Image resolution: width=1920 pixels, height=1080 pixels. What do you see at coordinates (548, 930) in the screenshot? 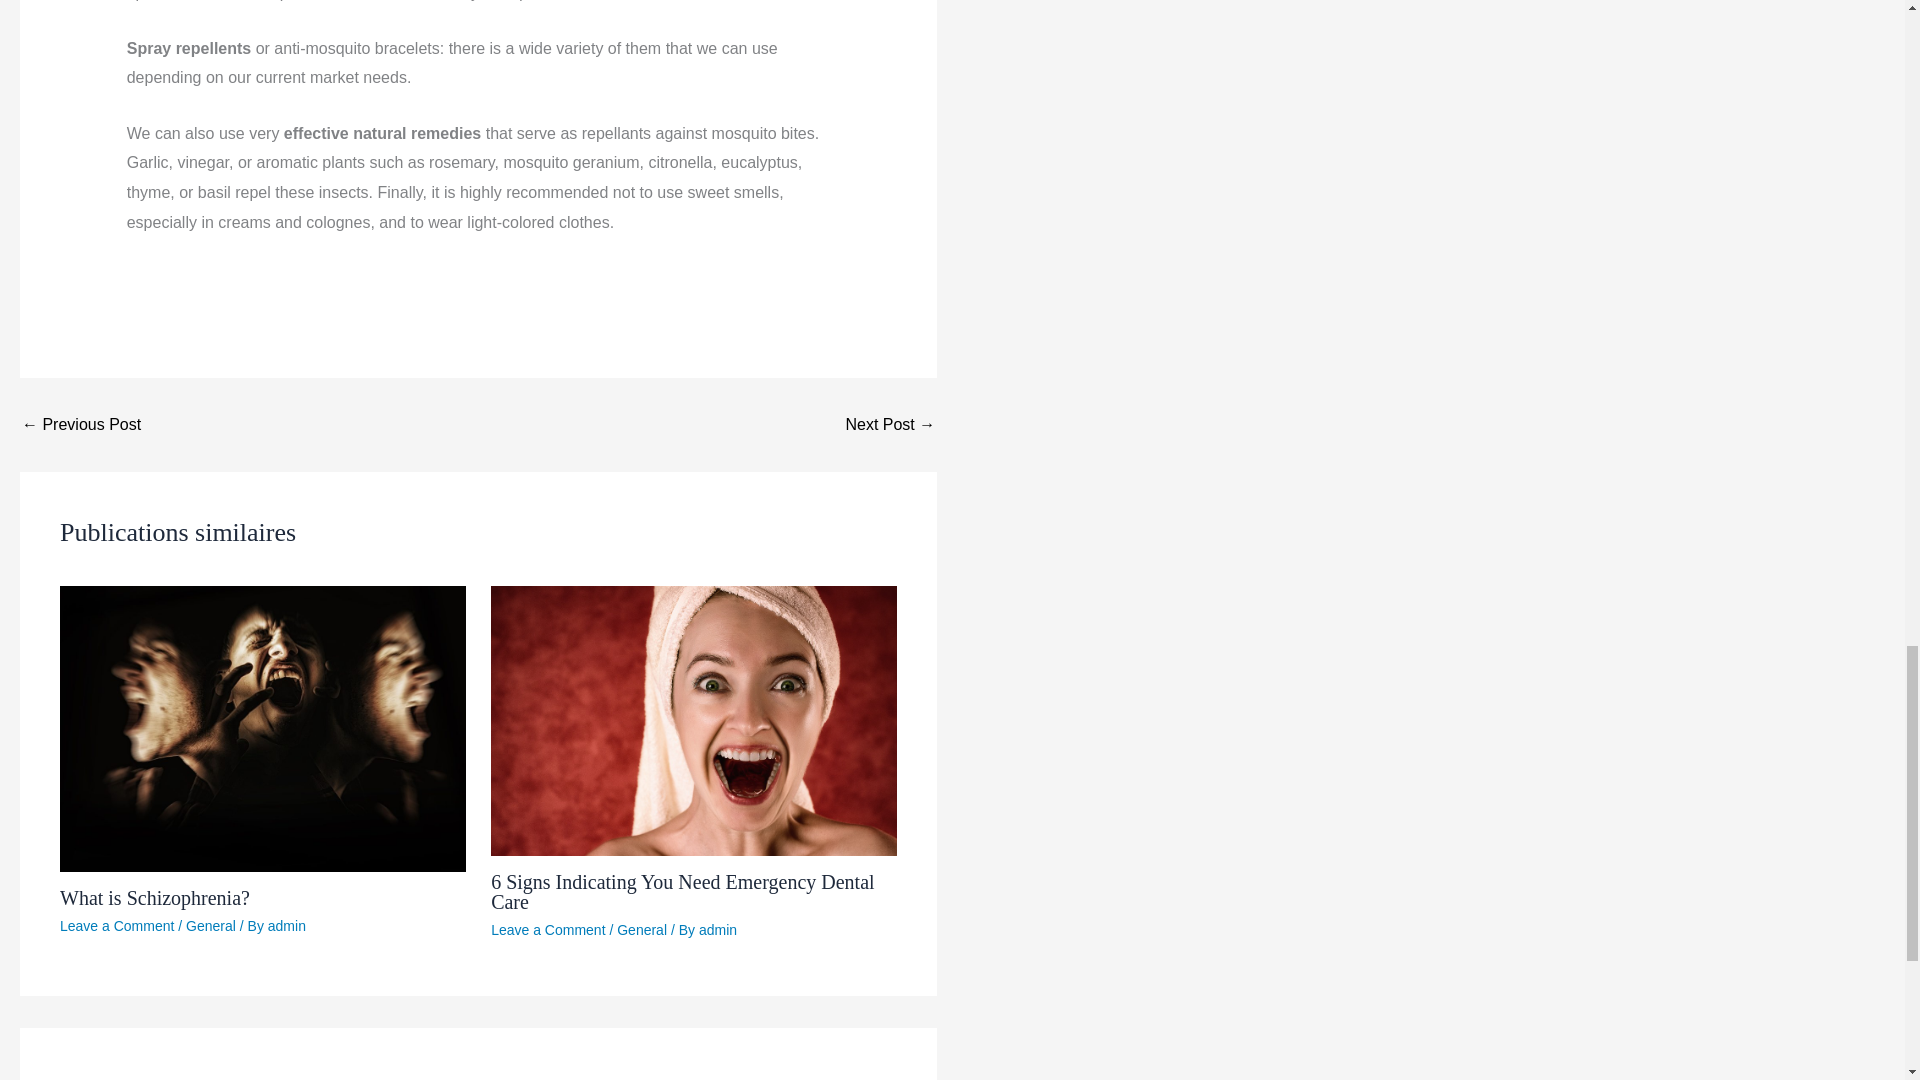
I see `Leave a Comment` at bounding box center [548, 930].